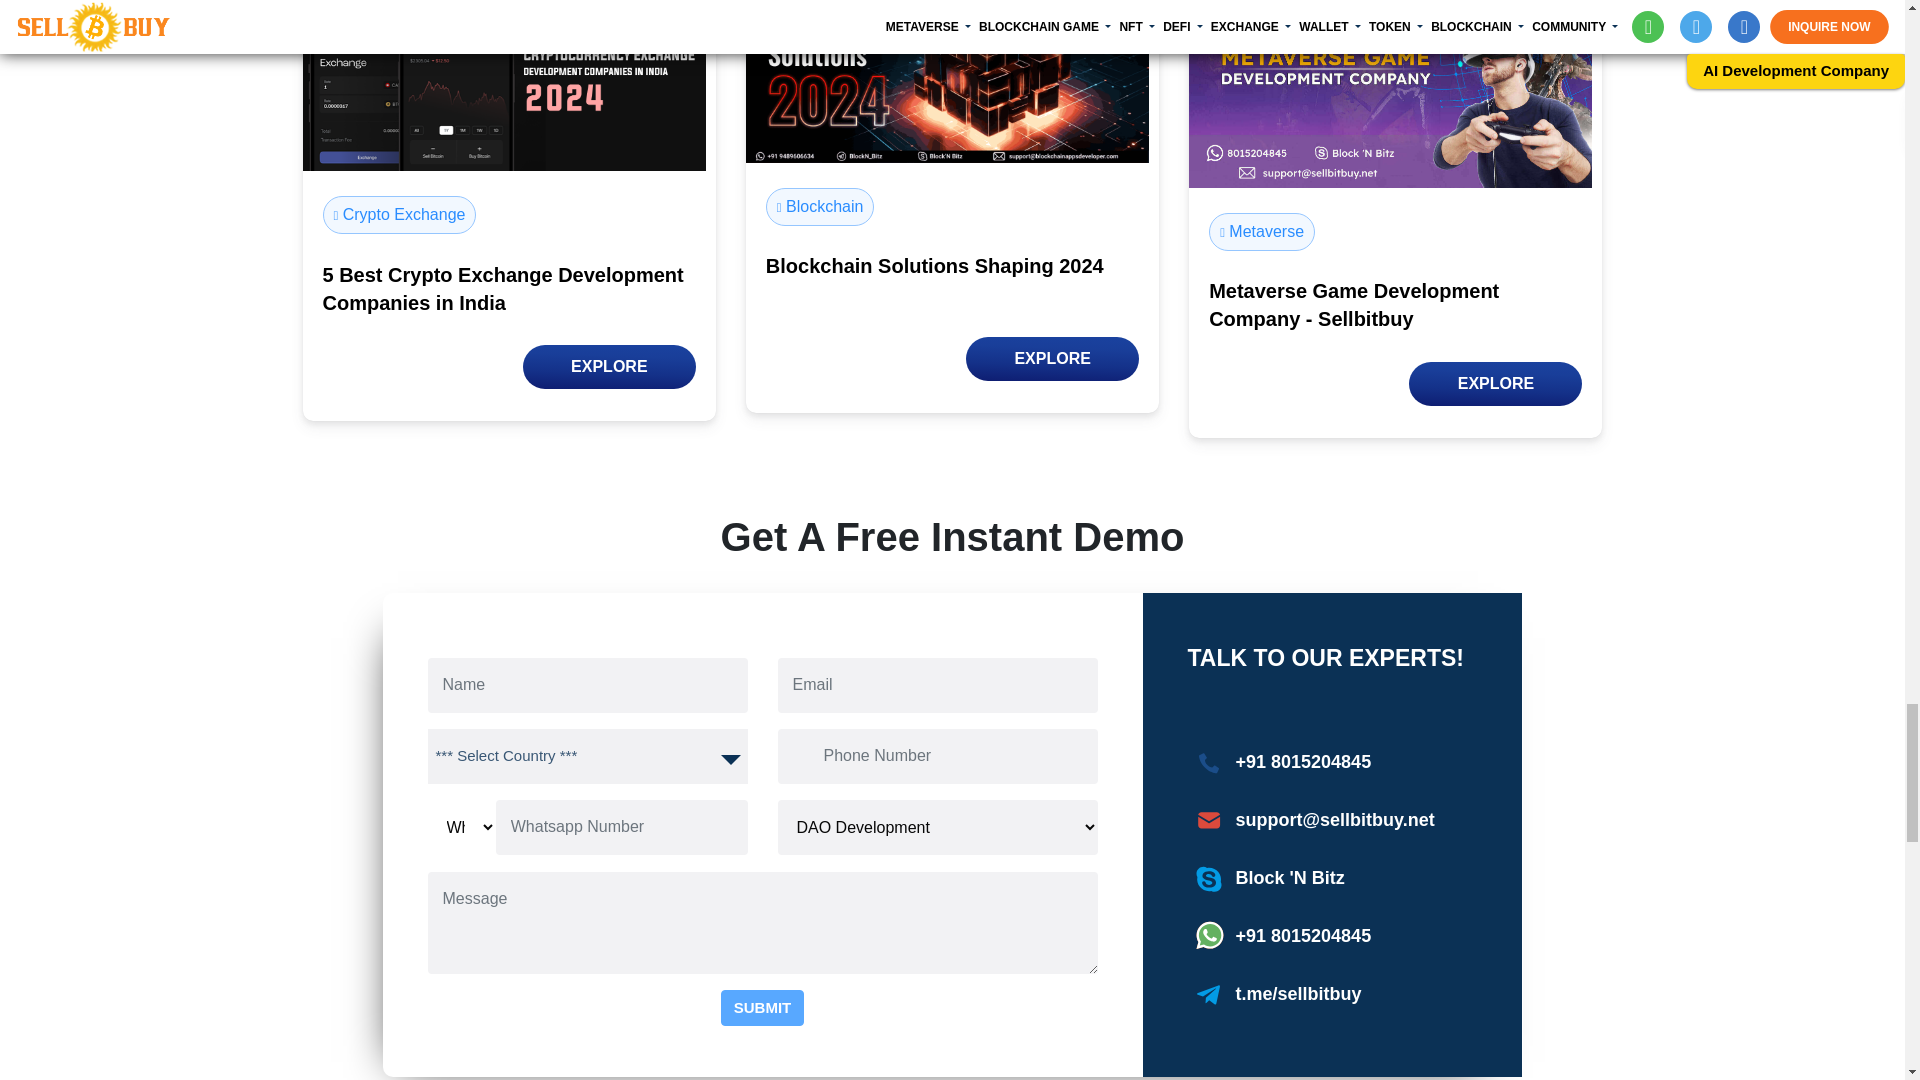 The image size is (1920, 1080). Describe the element at coordinates (947, 82) in the screenshot. I see `Blockchain Solutions Shaping 2024` at that location.